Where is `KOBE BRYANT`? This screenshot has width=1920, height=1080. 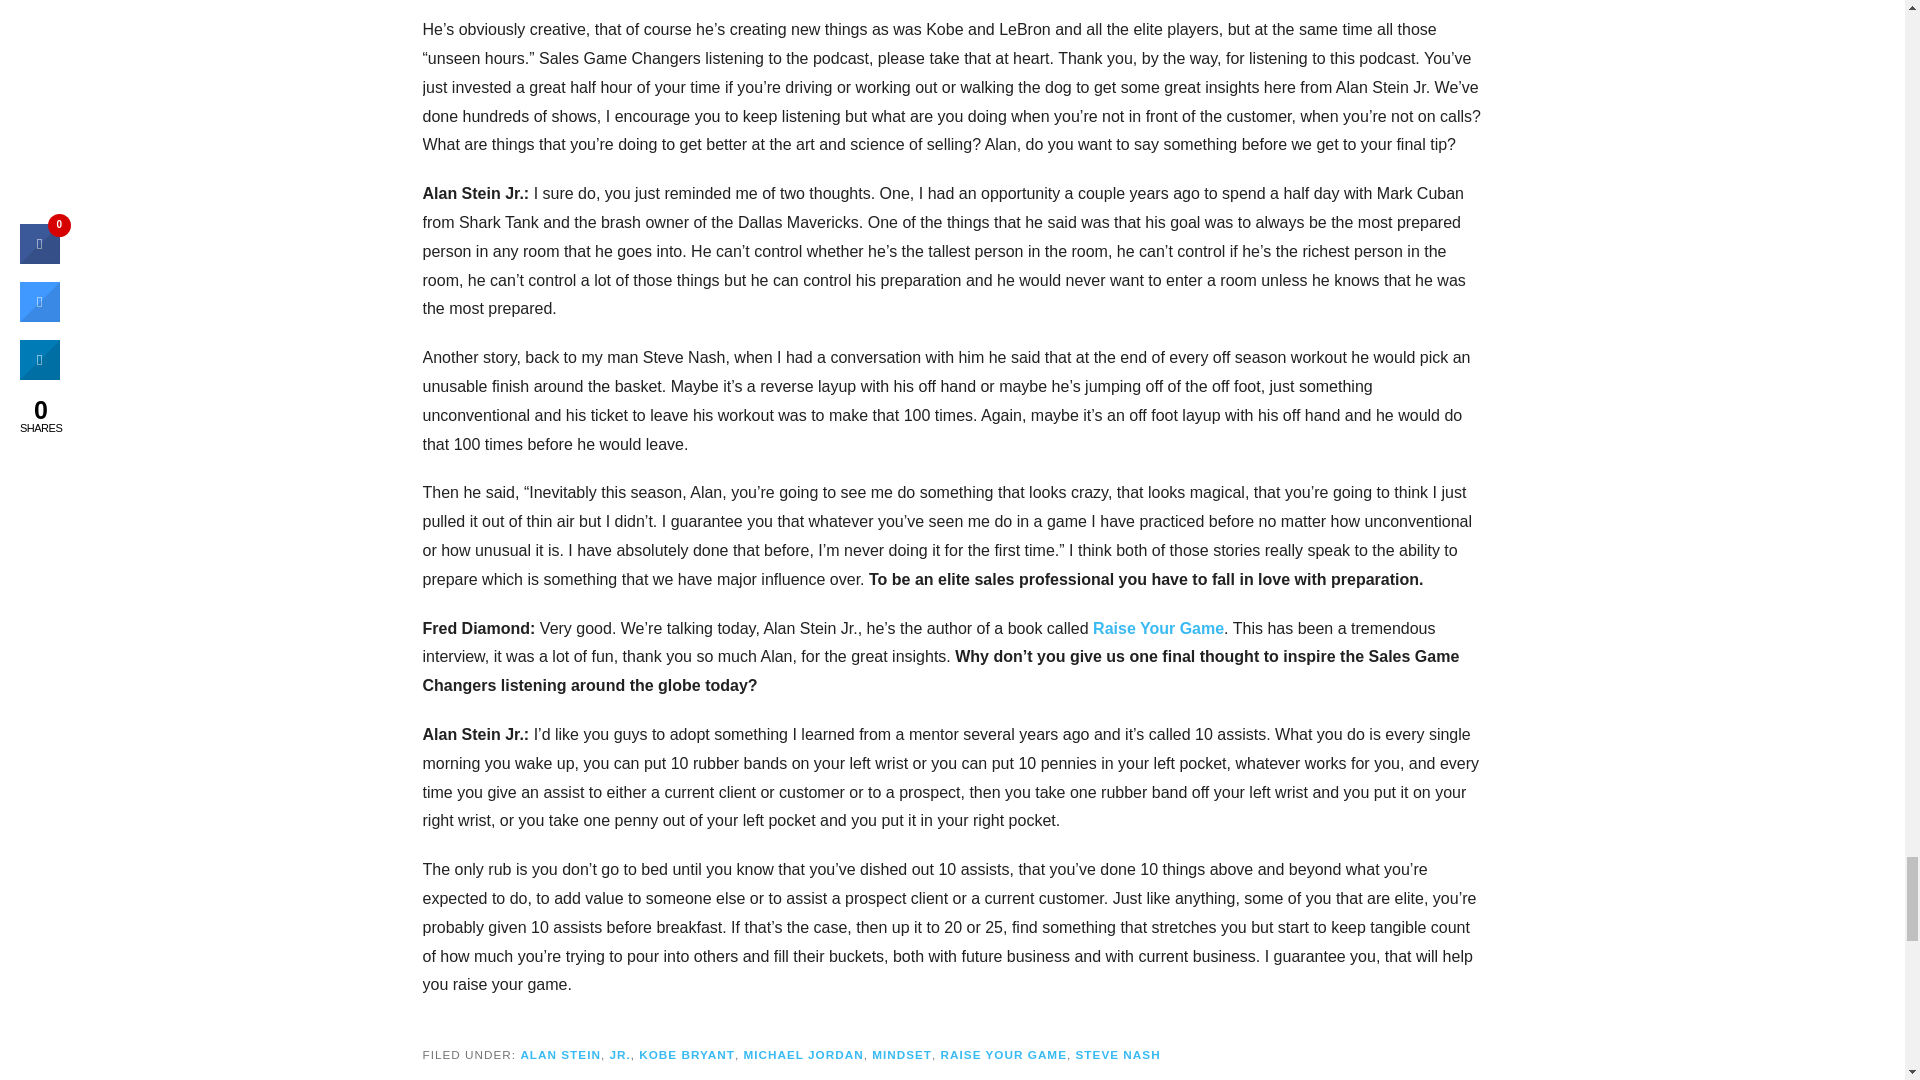
KOBE BRYANT is located at coordinates (687, 1054).